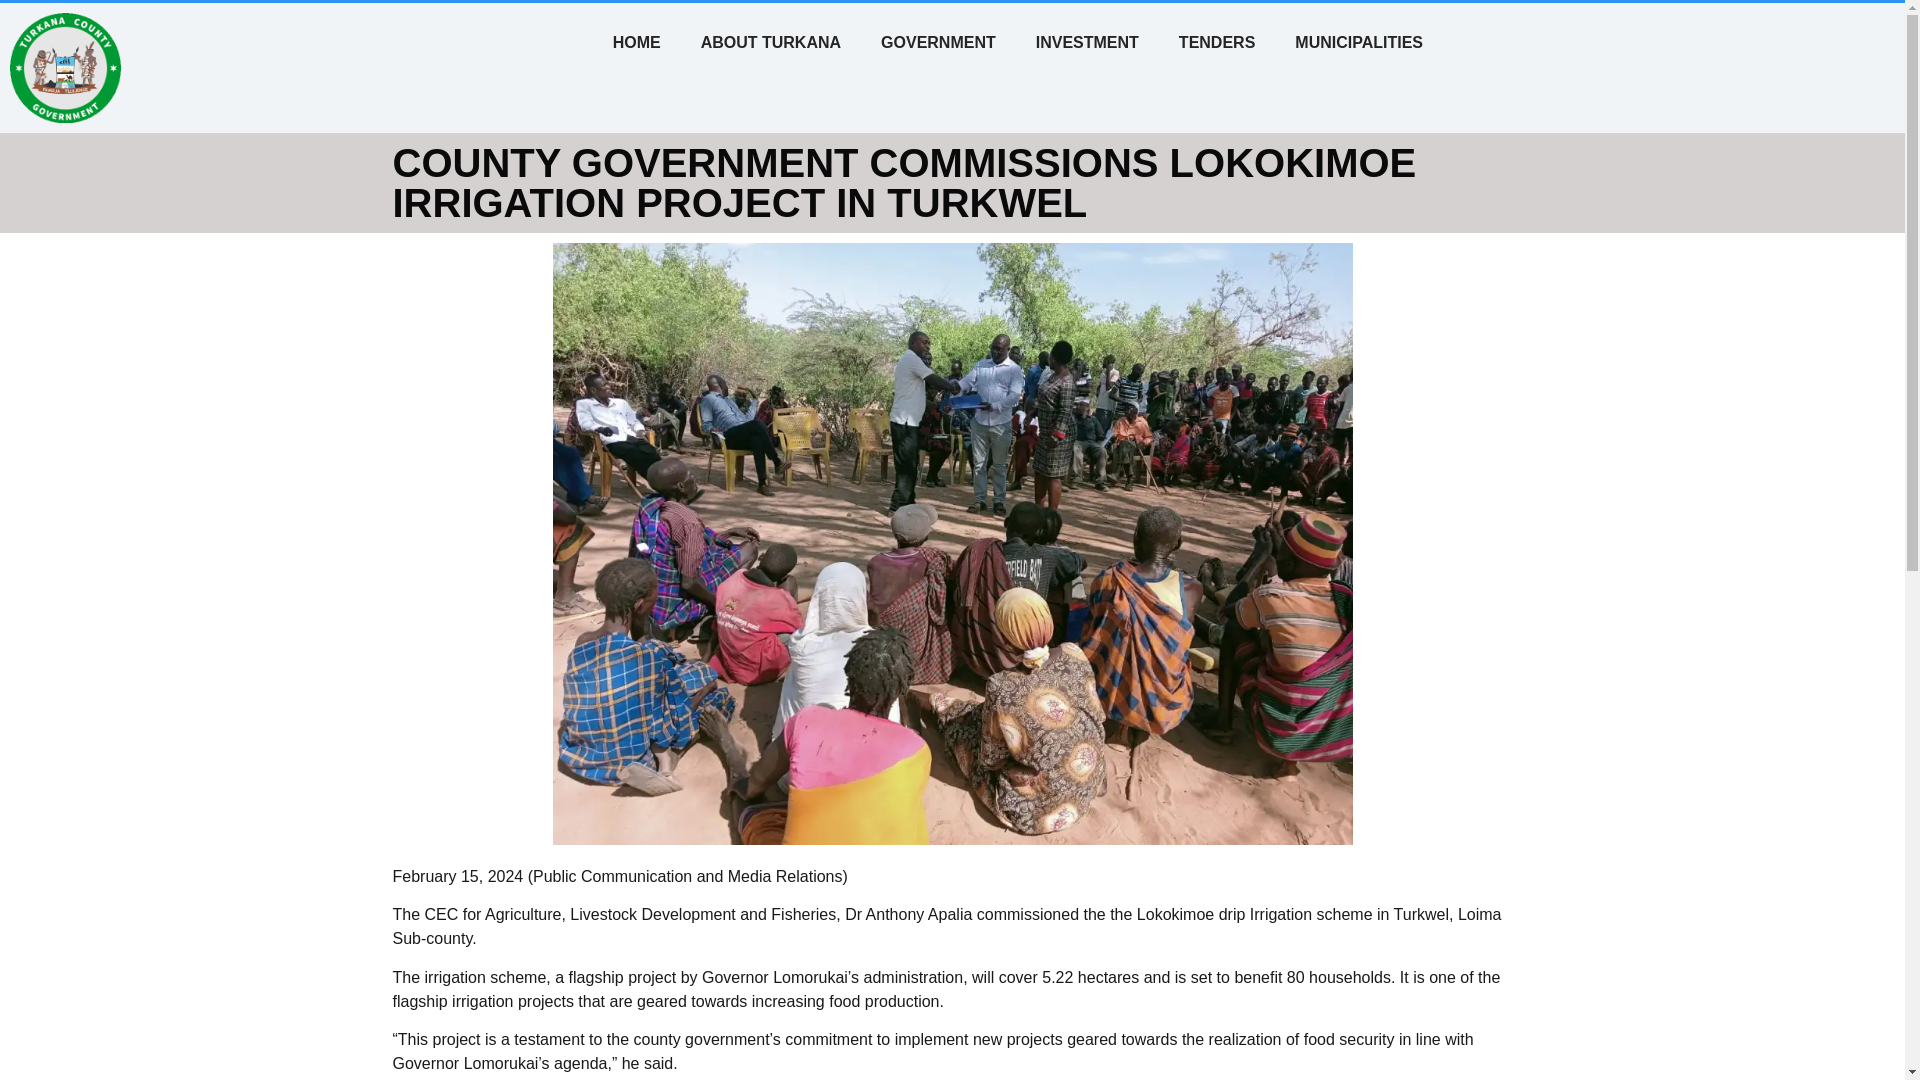  What do you see at coordinates (1216, 42) in the screenshot?
I see `TENDERS` at bounding box center [1216, 42].